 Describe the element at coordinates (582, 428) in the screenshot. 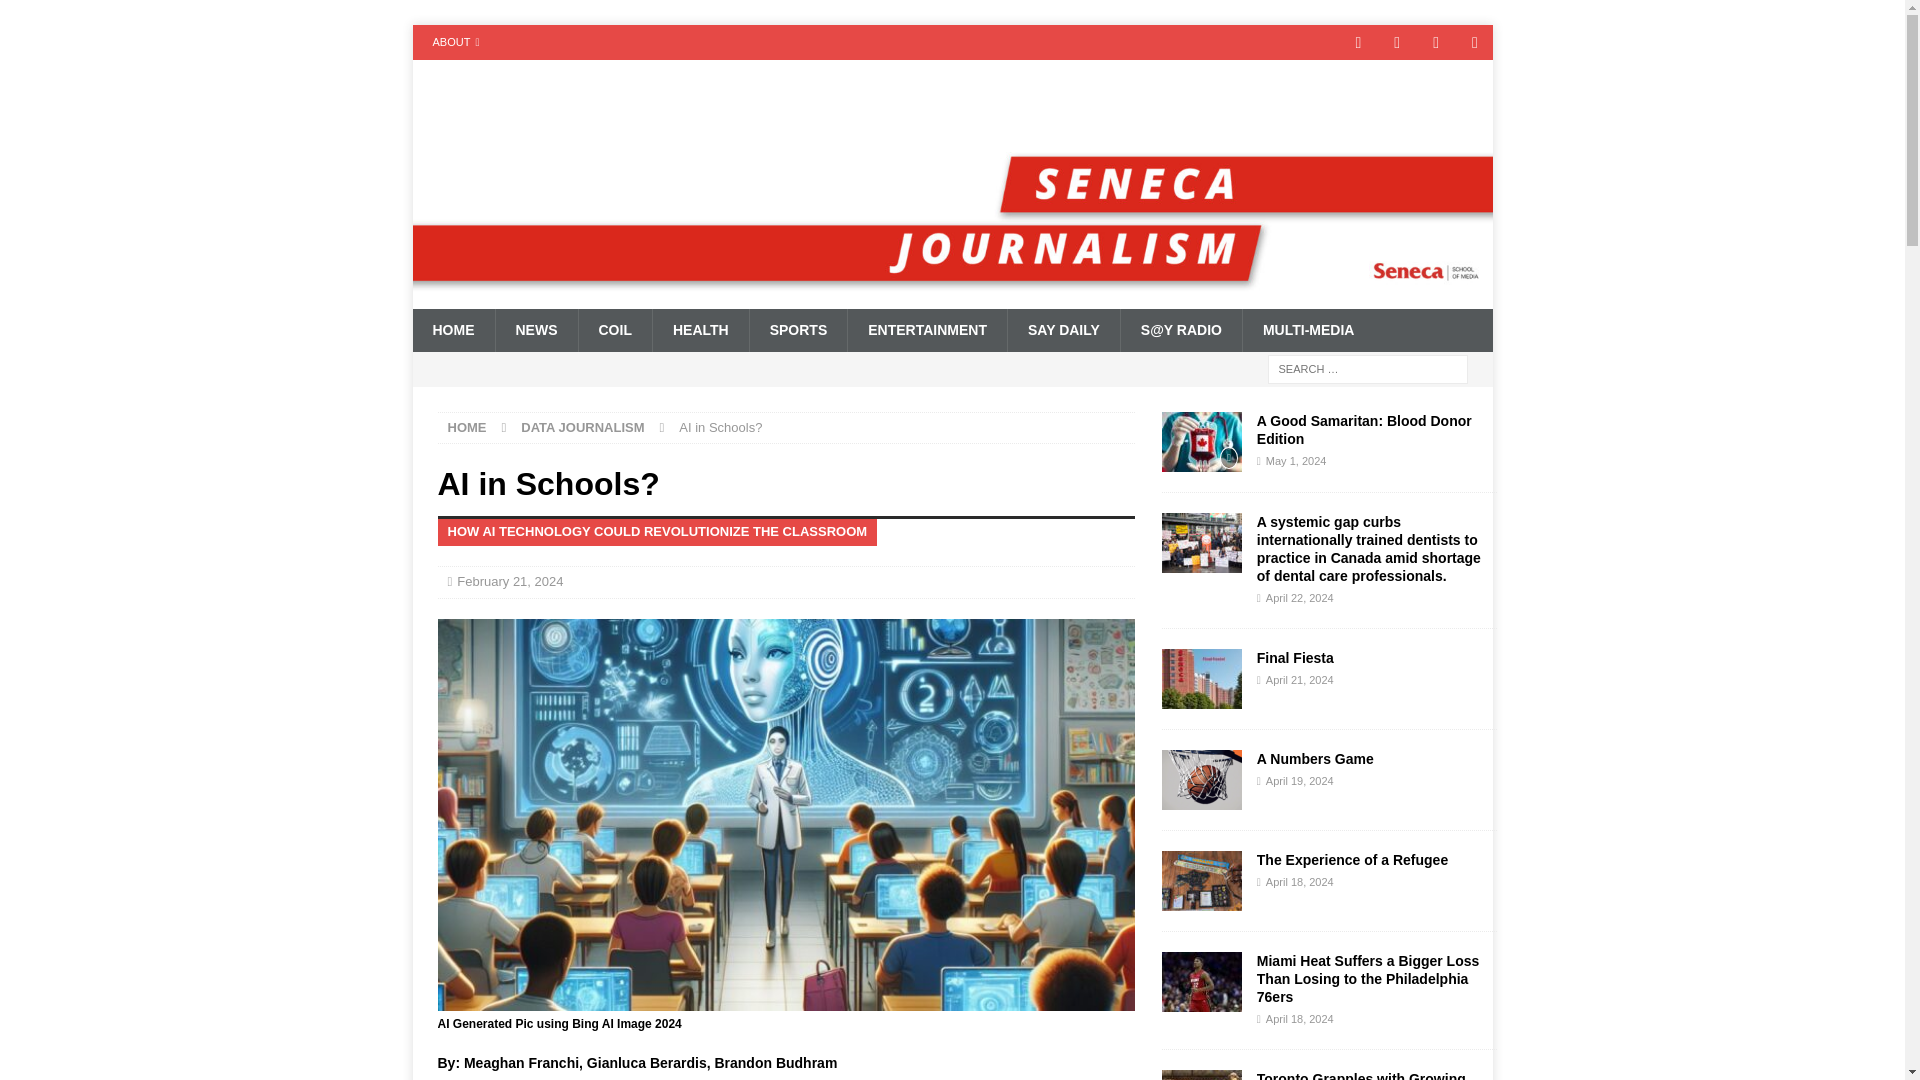

I see `DATA JOURNALISM` at that location.